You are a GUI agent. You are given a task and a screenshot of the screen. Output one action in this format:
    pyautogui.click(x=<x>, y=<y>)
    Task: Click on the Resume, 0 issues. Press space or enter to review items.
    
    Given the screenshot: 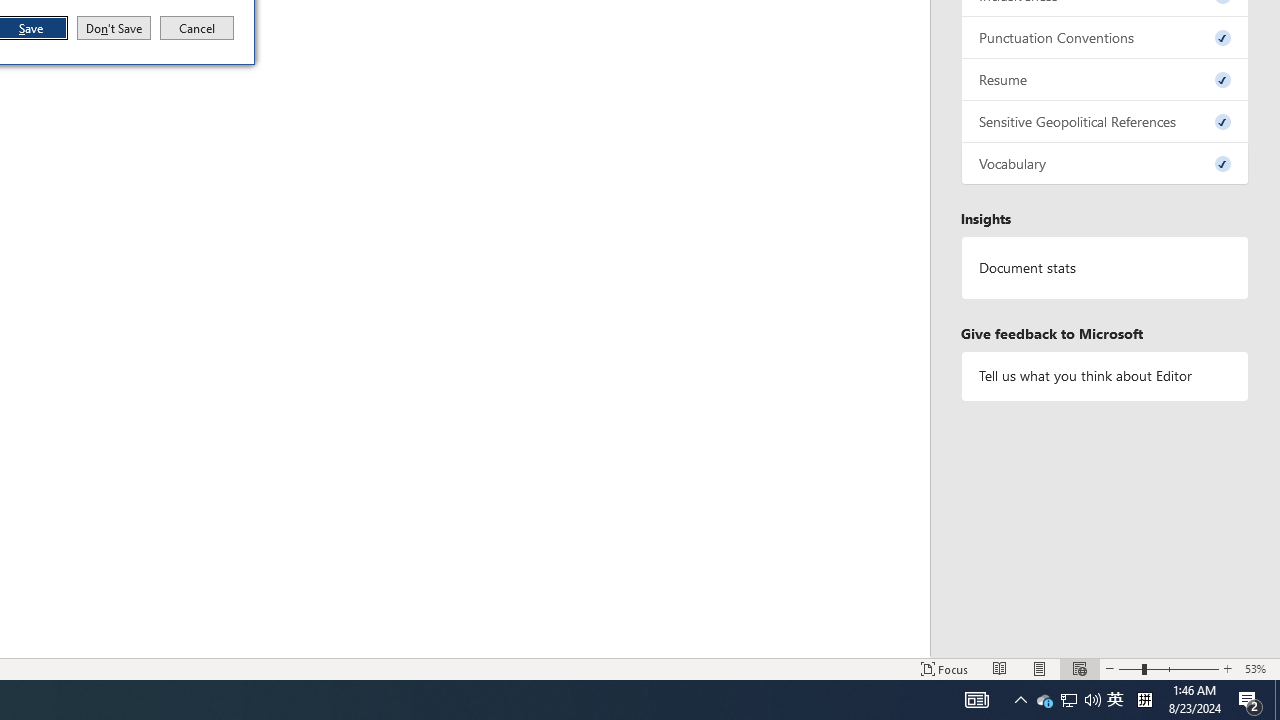 What is the action you would take?
    pyautogui.click(x=1105, y=80)
    